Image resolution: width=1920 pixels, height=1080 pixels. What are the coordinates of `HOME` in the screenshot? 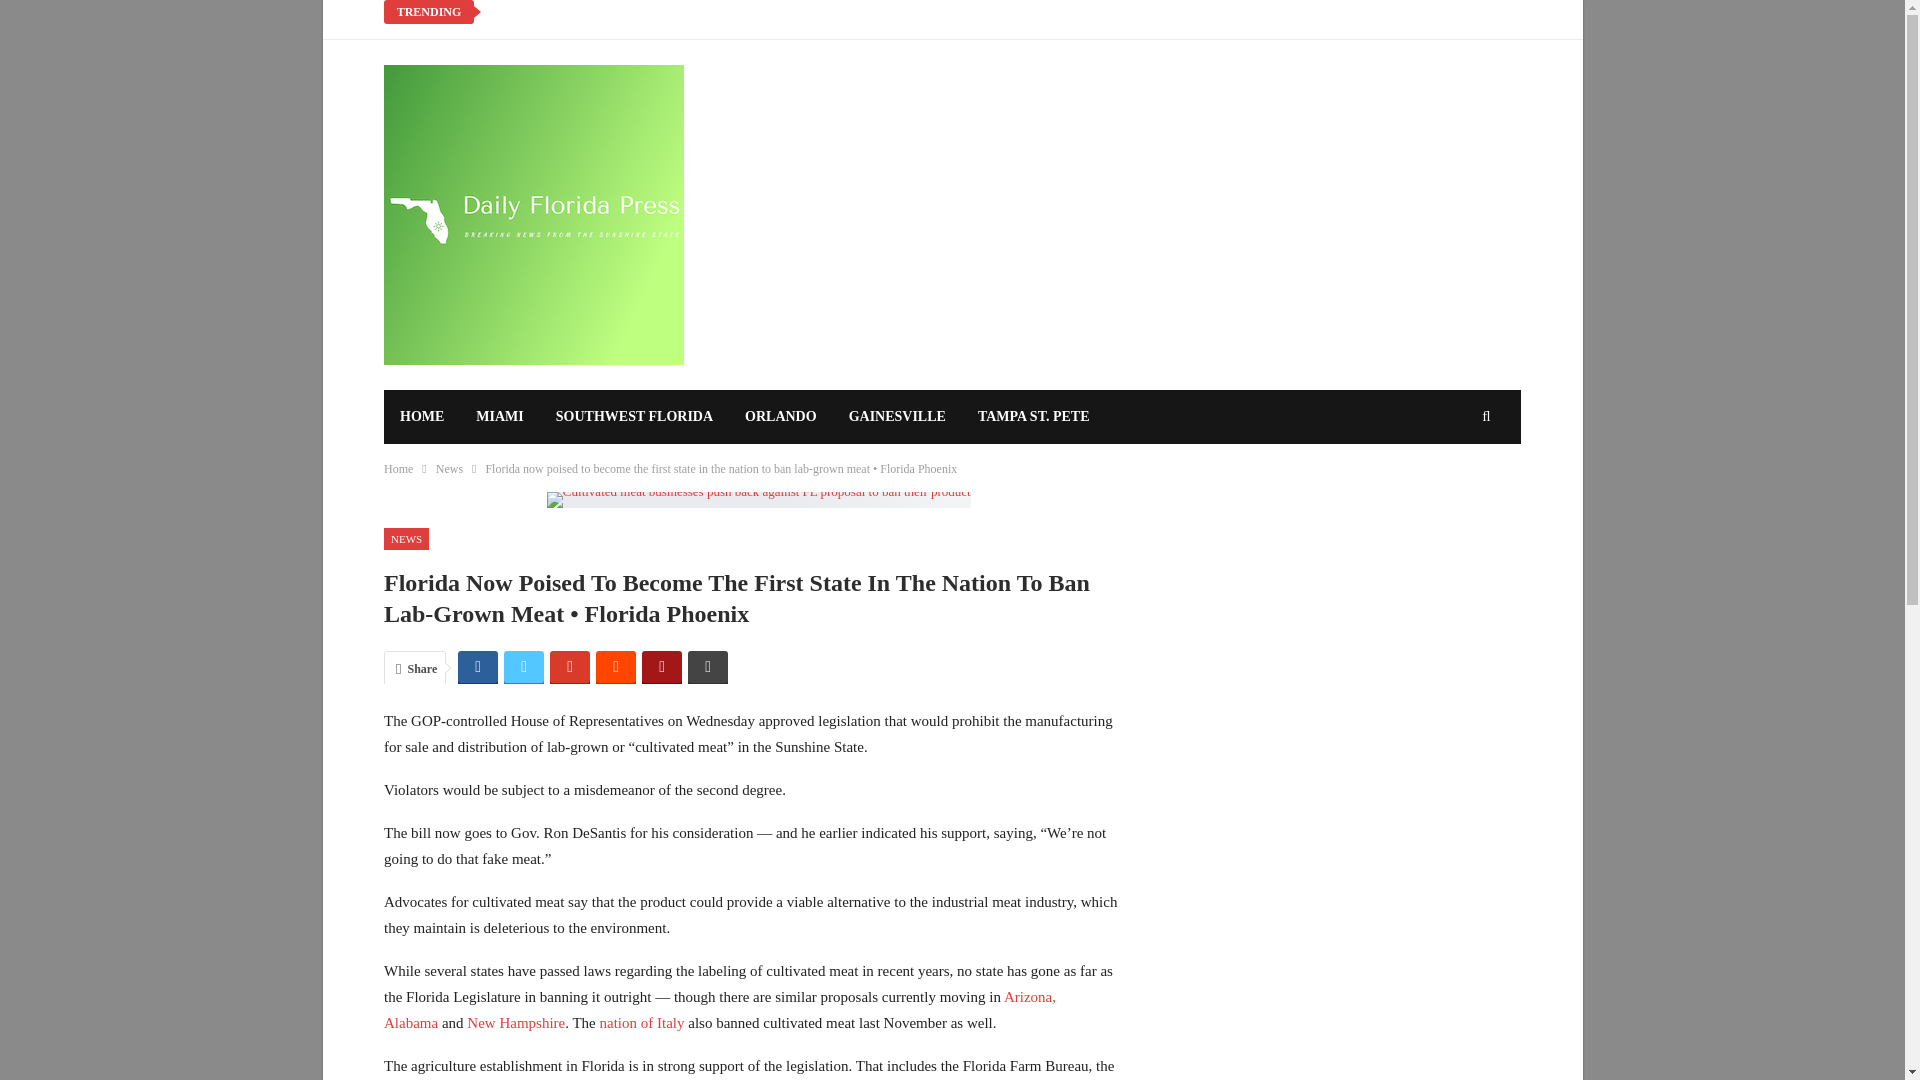 It's located at (422, 416).